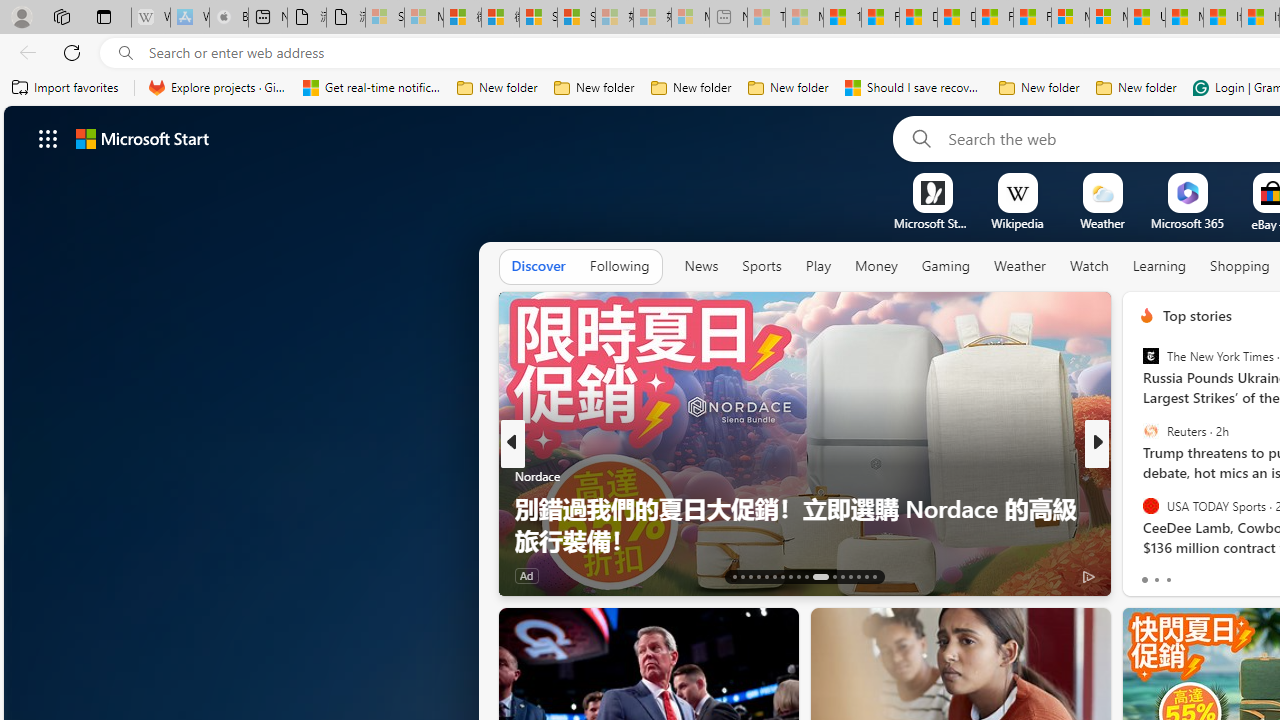  I want to click on Play, so click(818, 266).